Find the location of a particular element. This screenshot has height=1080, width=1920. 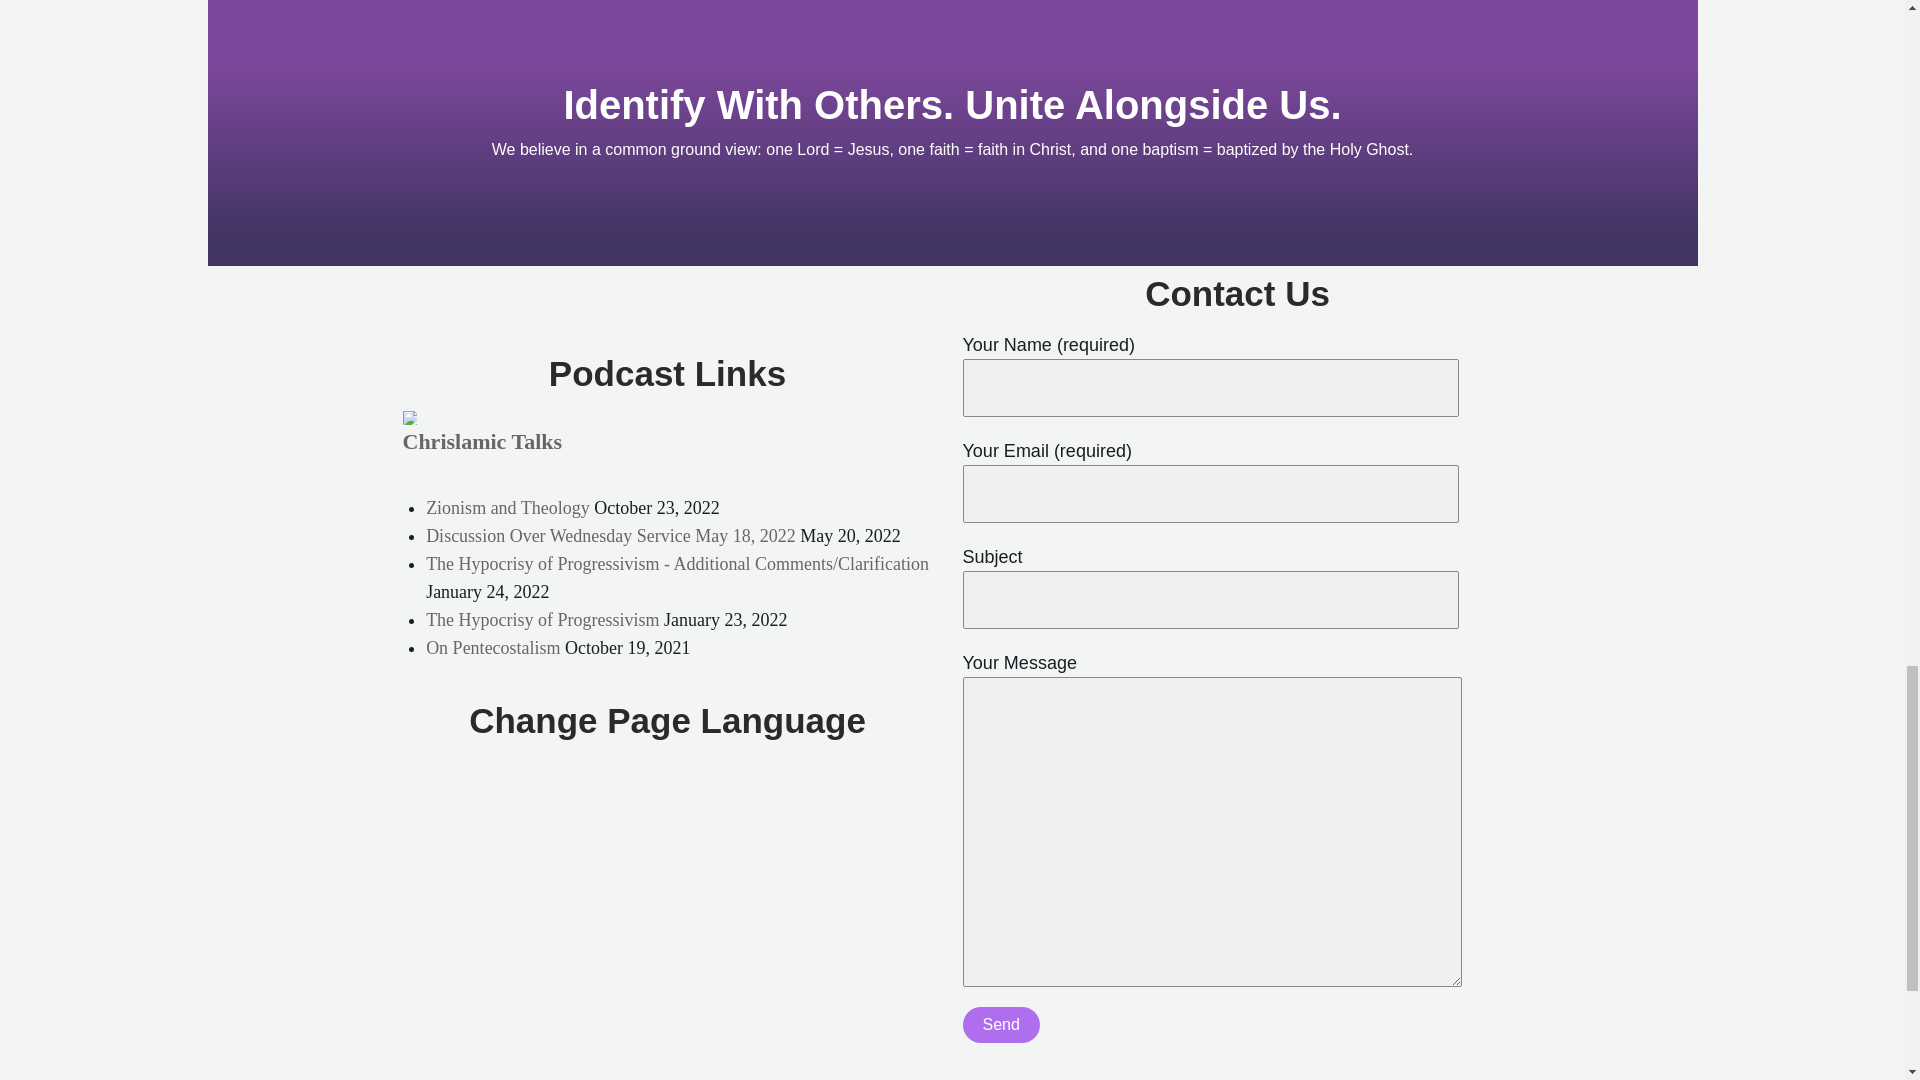

The Hypocrisy of Progressivism is located at coordinates (542, 620).